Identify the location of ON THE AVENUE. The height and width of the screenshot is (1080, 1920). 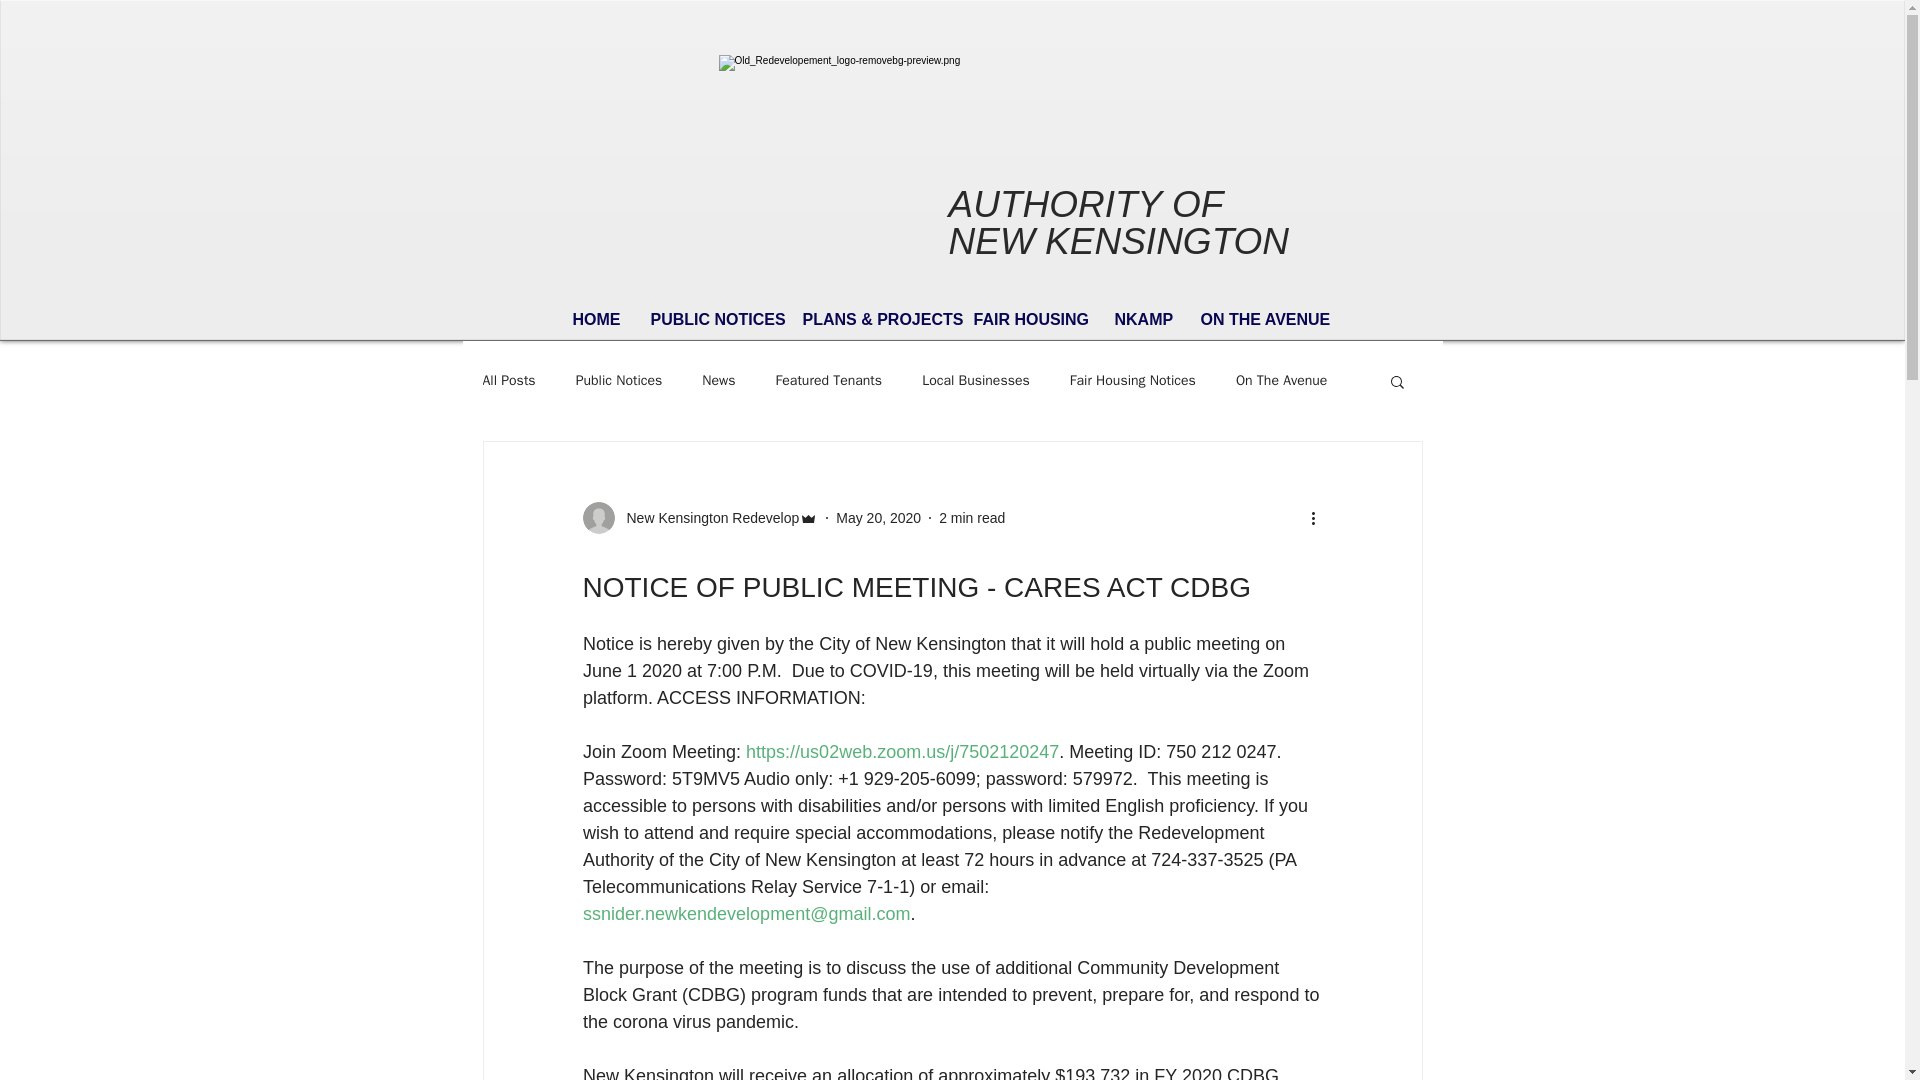
(1264, 320).